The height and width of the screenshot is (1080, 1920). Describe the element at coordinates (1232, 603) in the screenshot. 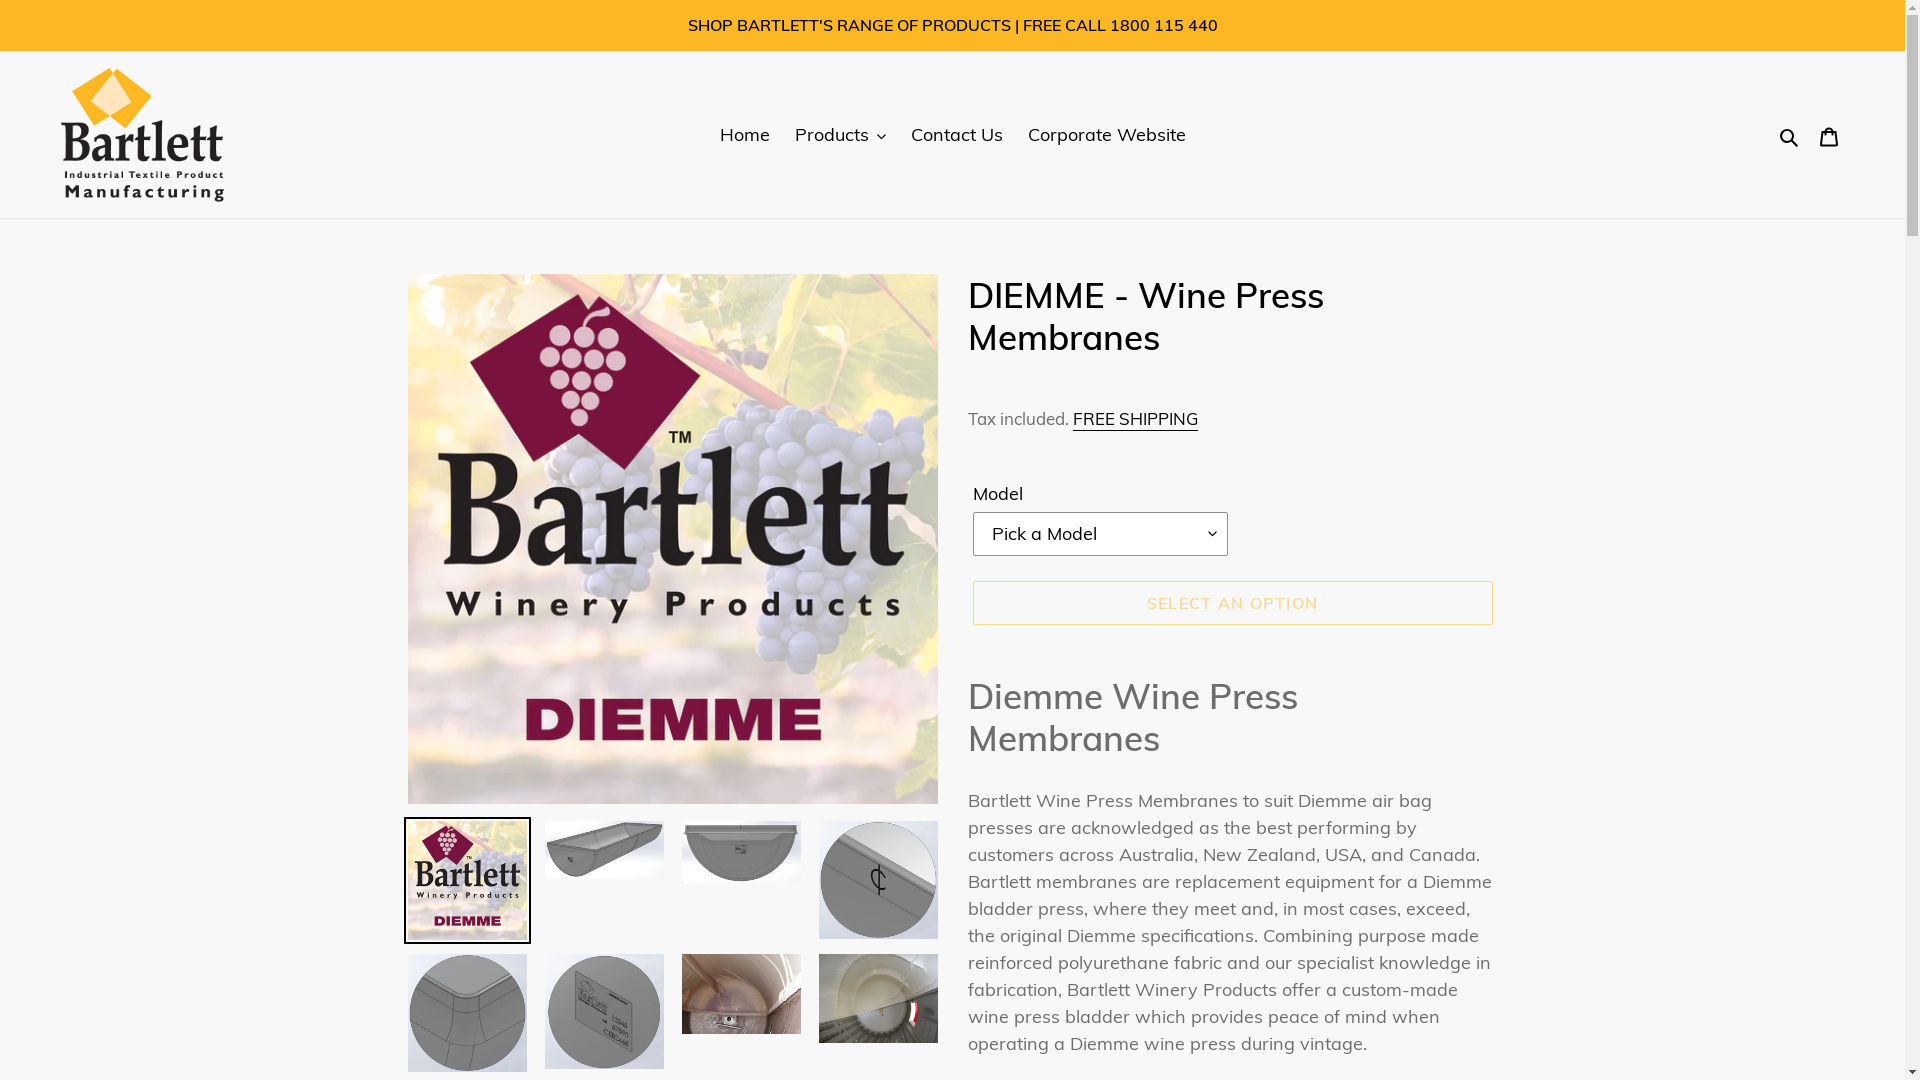

I see `SELECT AN OPTION` at that location.